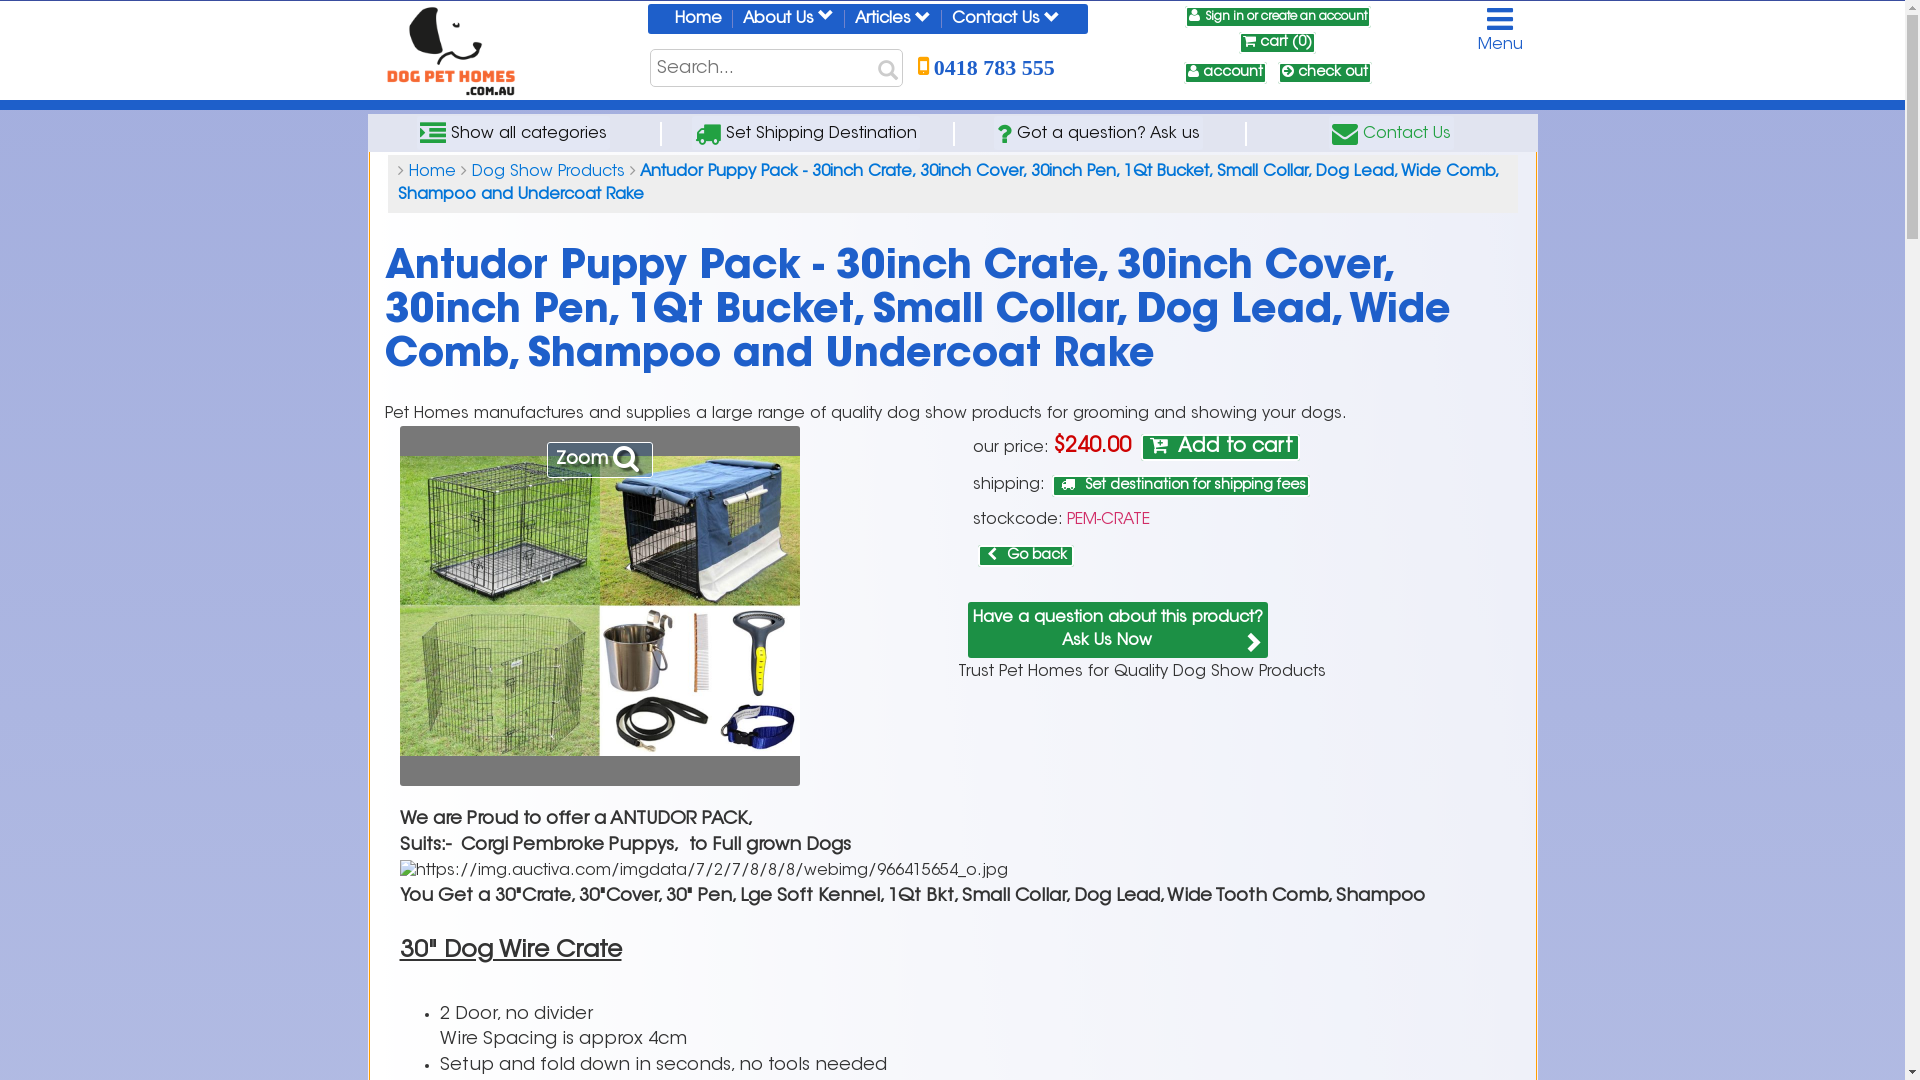 The image size is (1920, 1080). I want to click on Contact Us, so click(1392, 133).